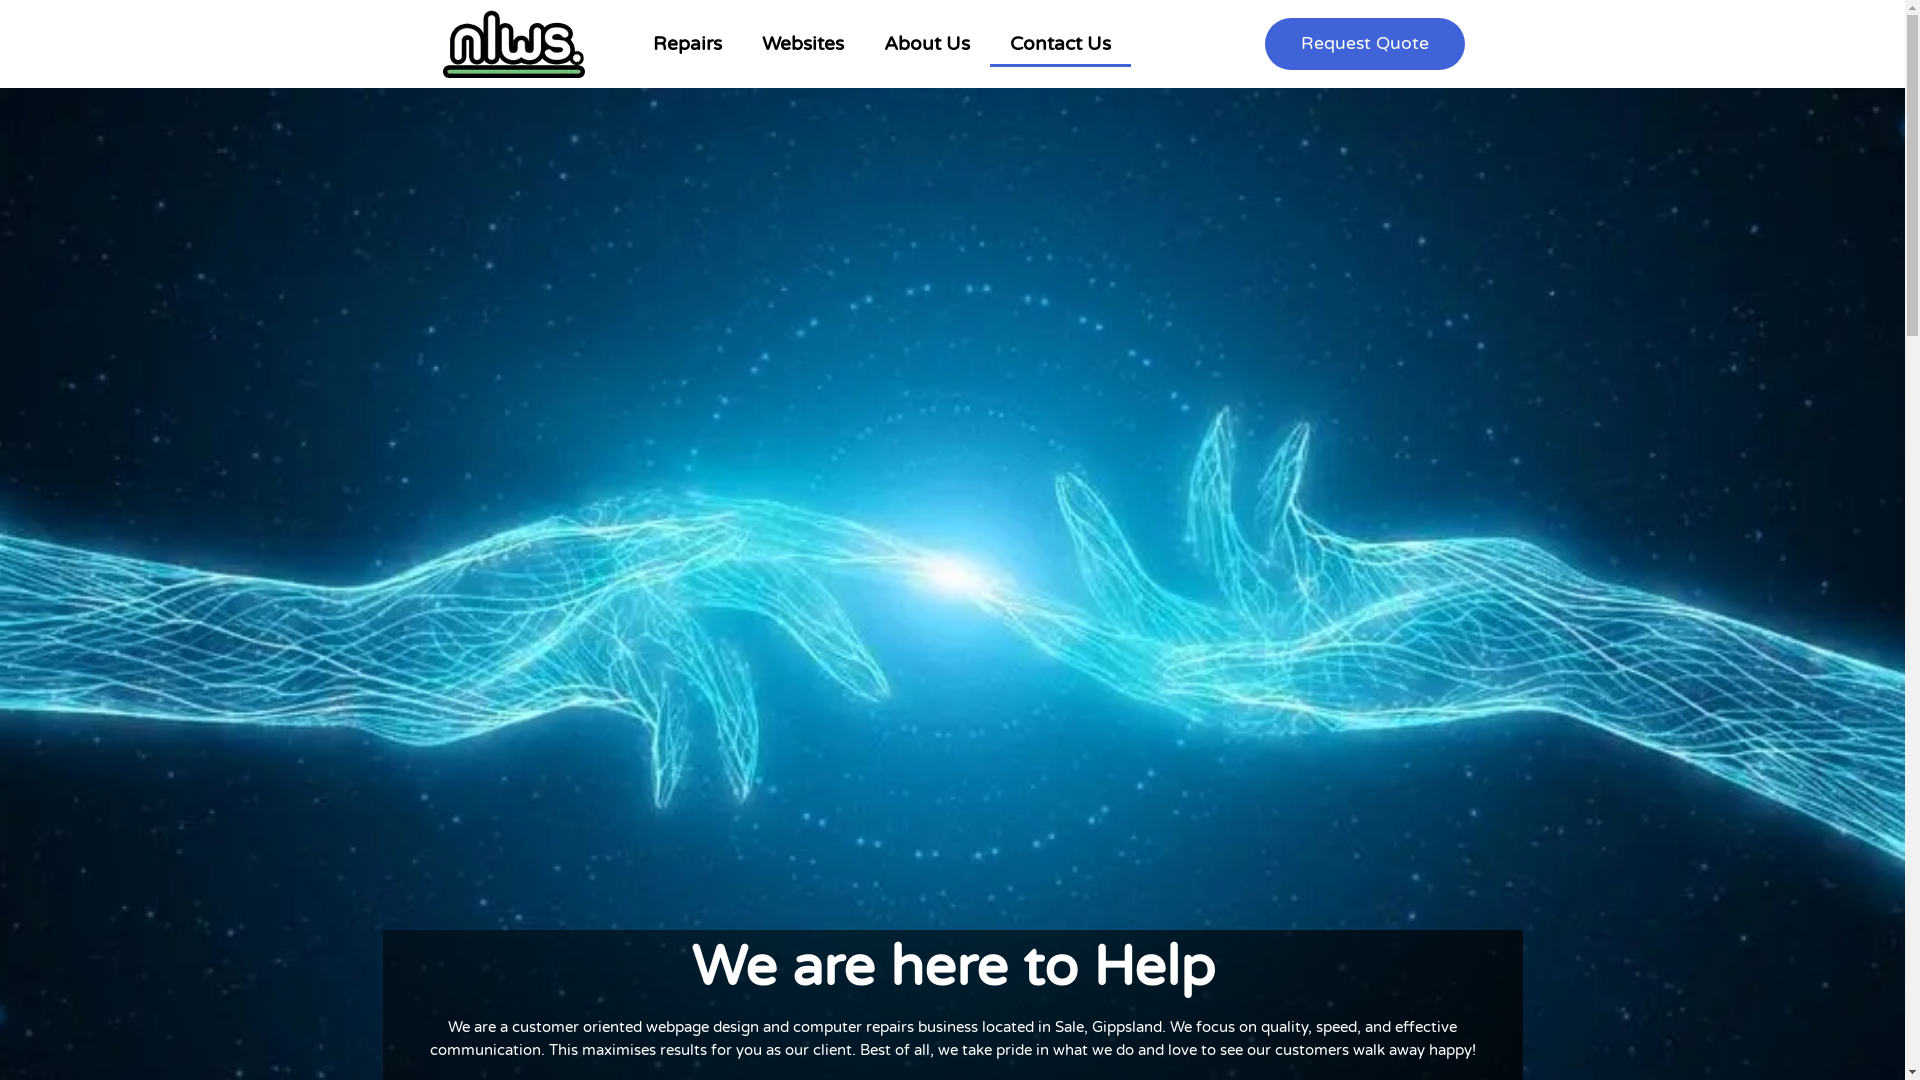  Describe the element at coordinates (686, 44) in the screenshot. I see `Repairs` at that location.